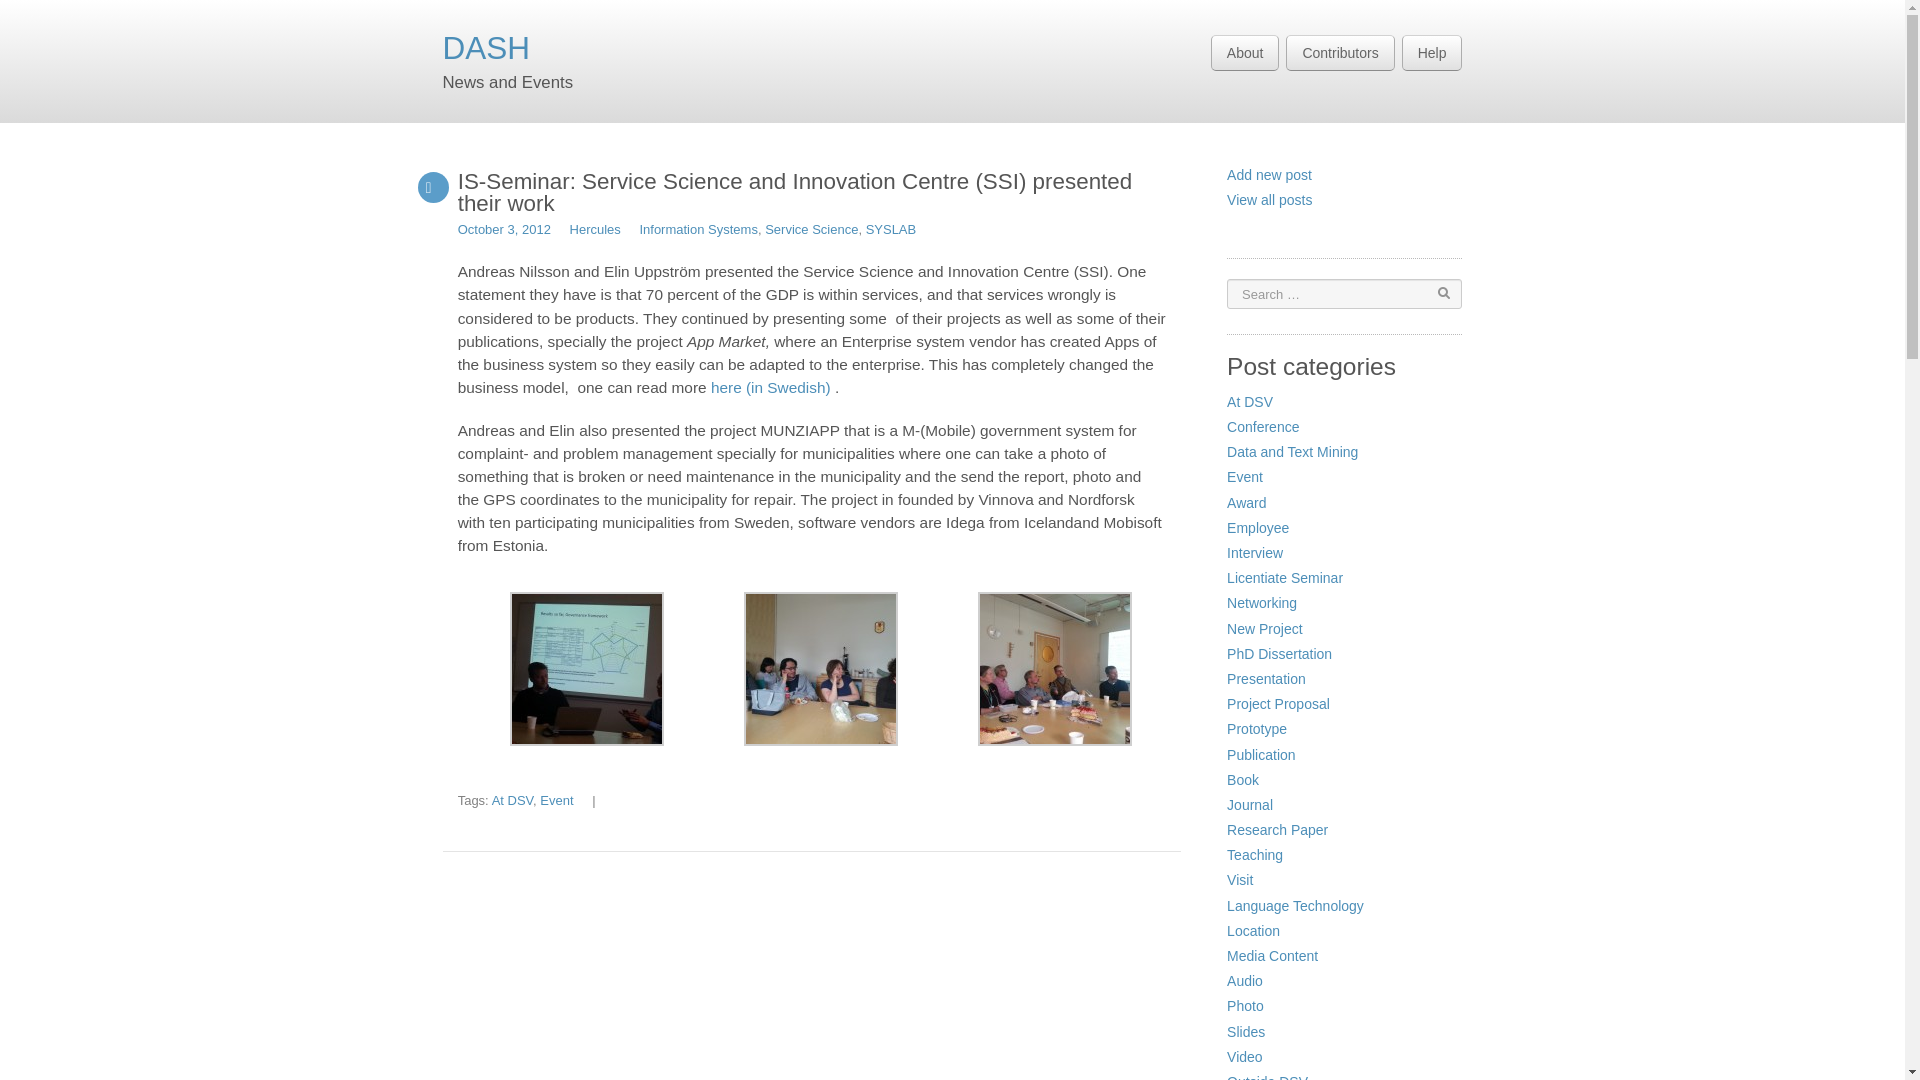  Describe the element at coordinates (485, 48) in the screenshot. I see `DASH` at that location.